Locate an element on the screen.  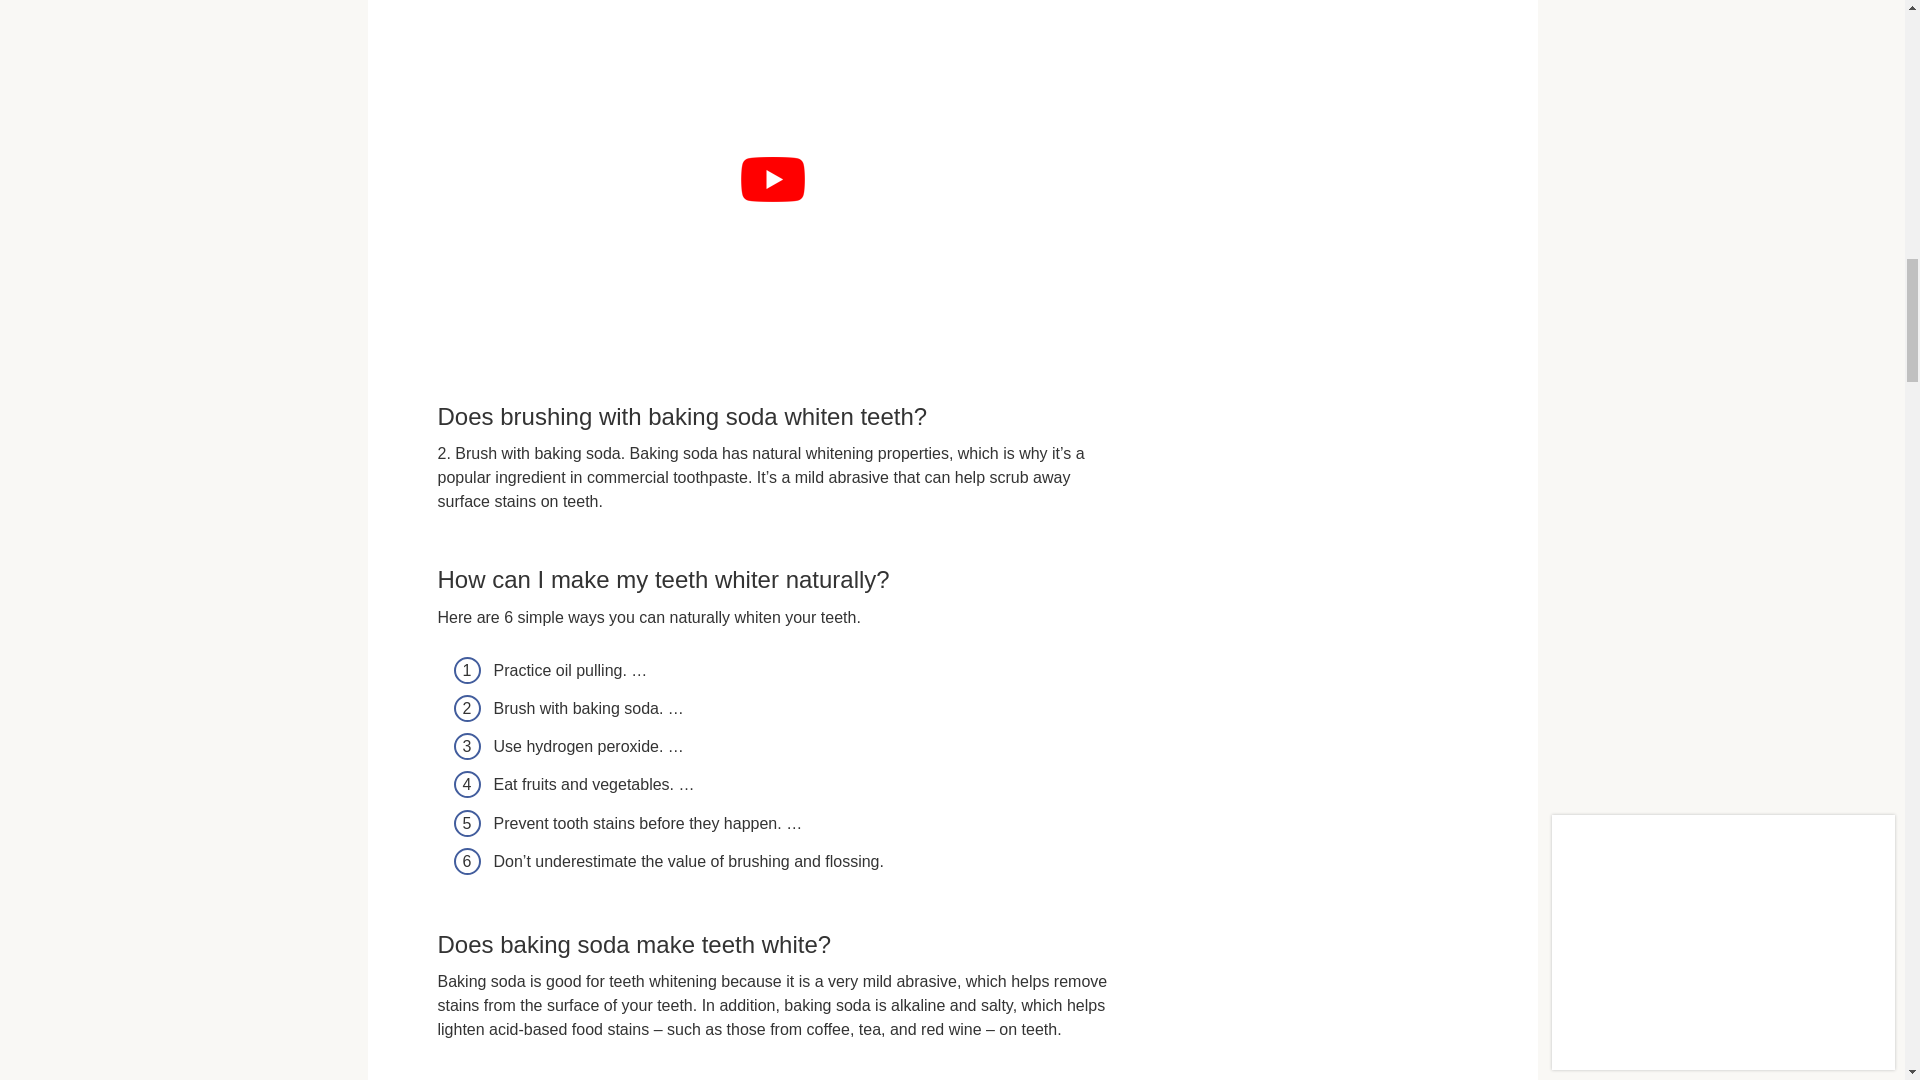
Advertisement is located at coordinates (1348, 347).